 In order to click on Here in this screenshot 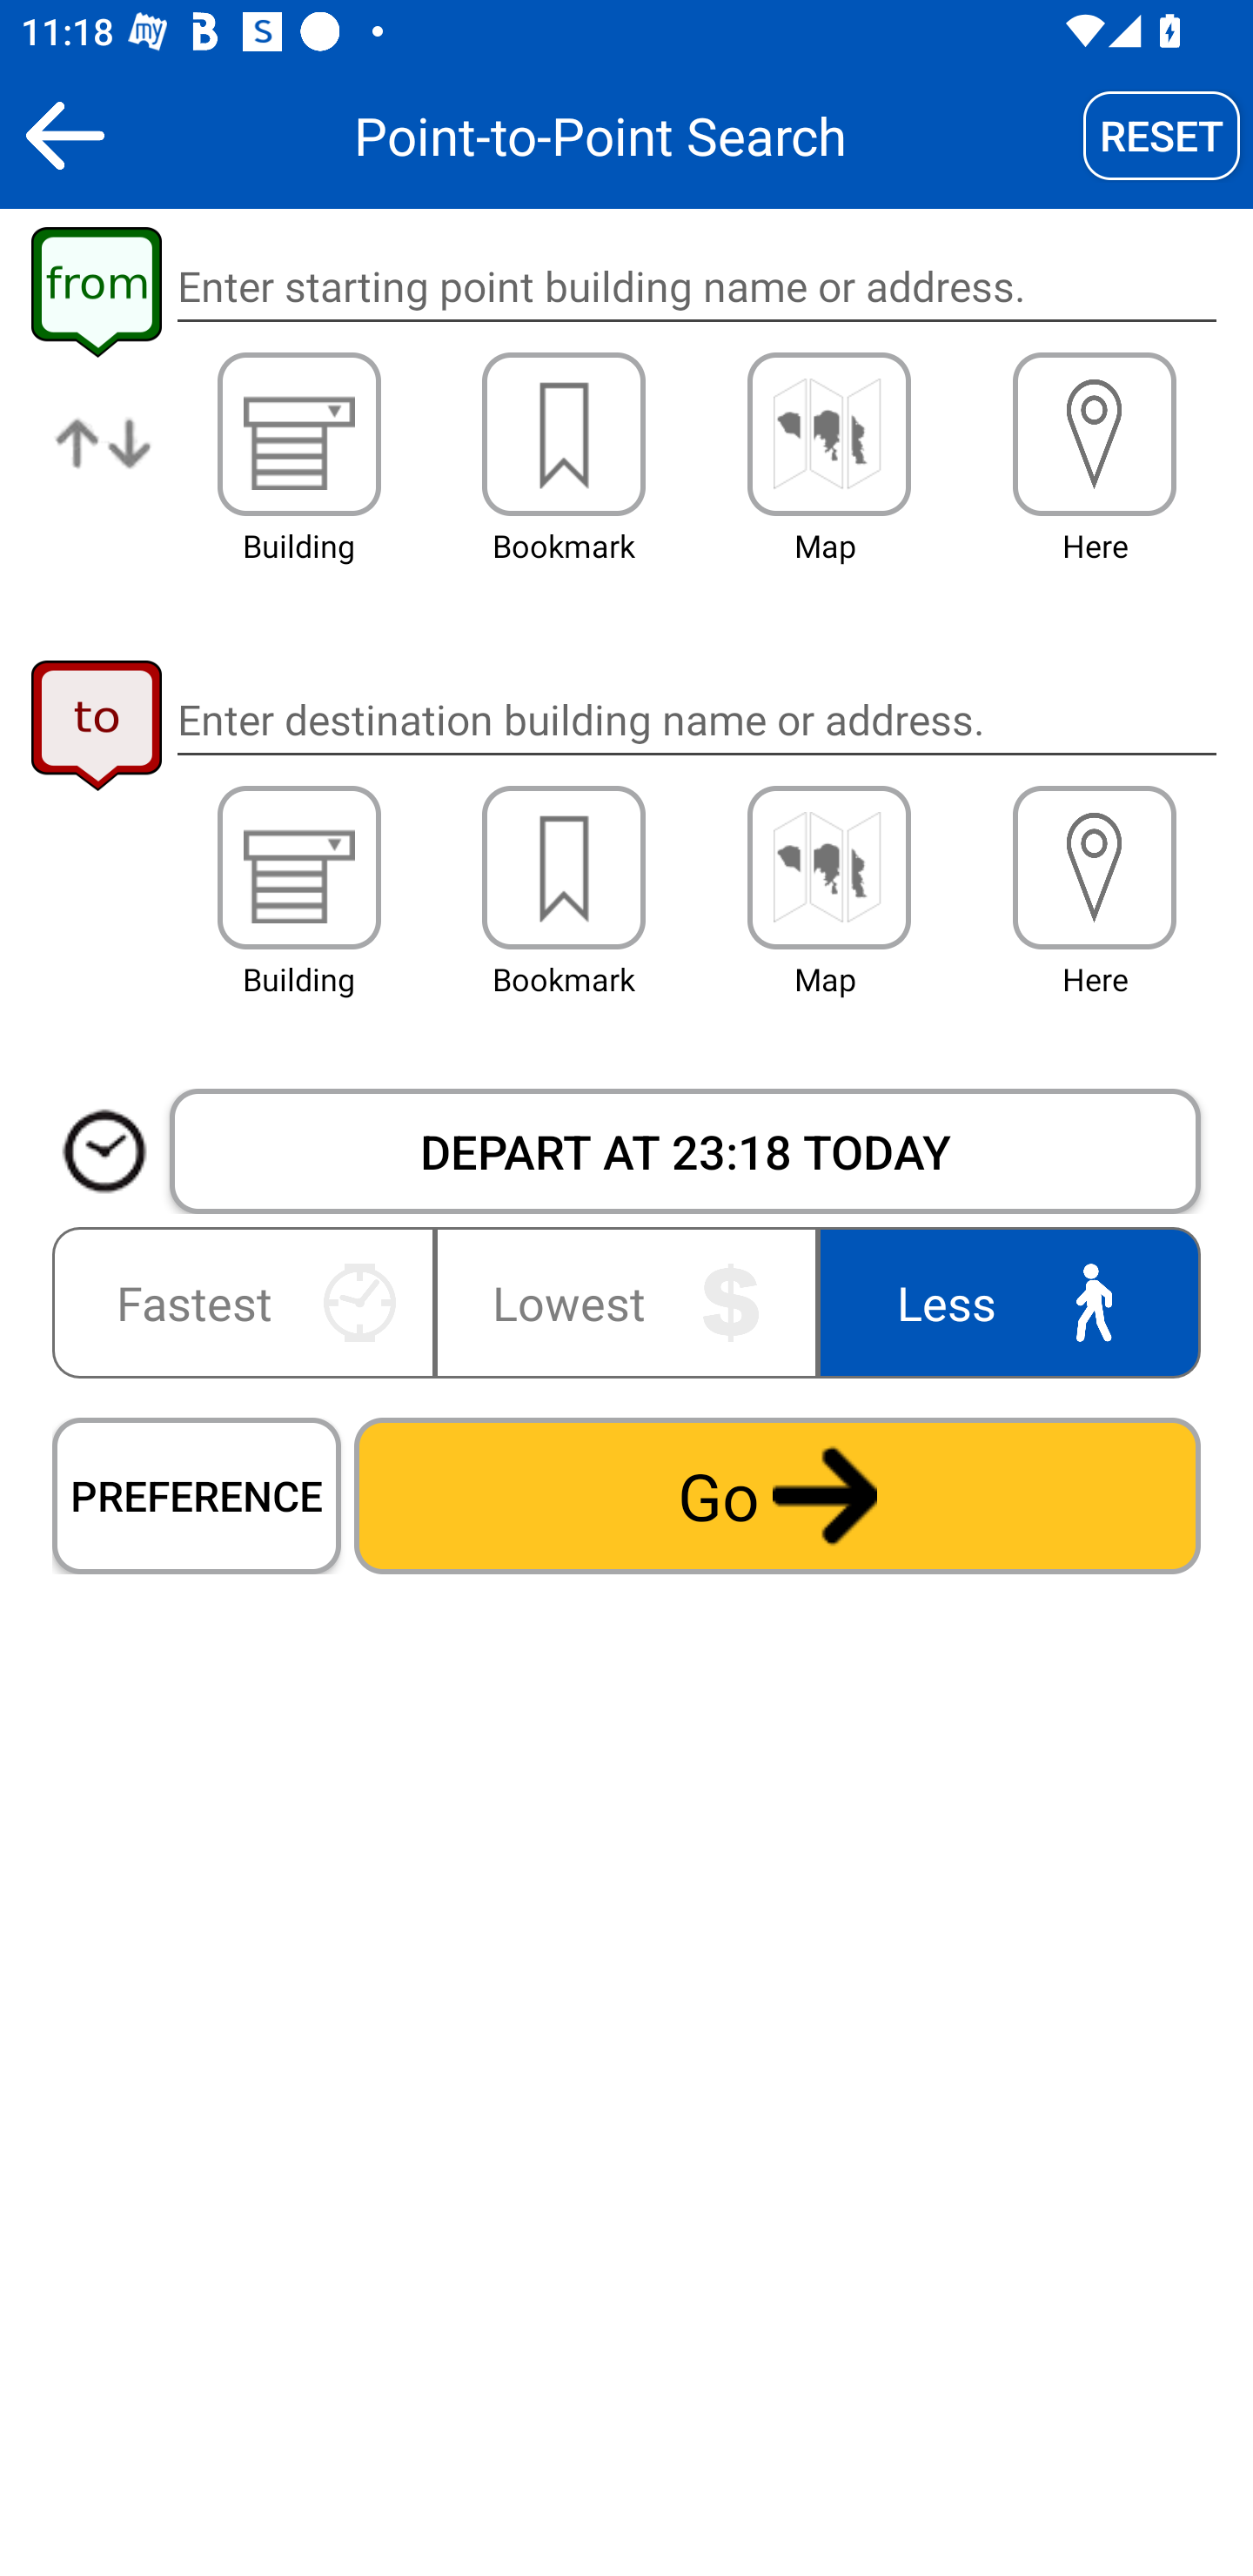, I will do `click(1095, 868)`.